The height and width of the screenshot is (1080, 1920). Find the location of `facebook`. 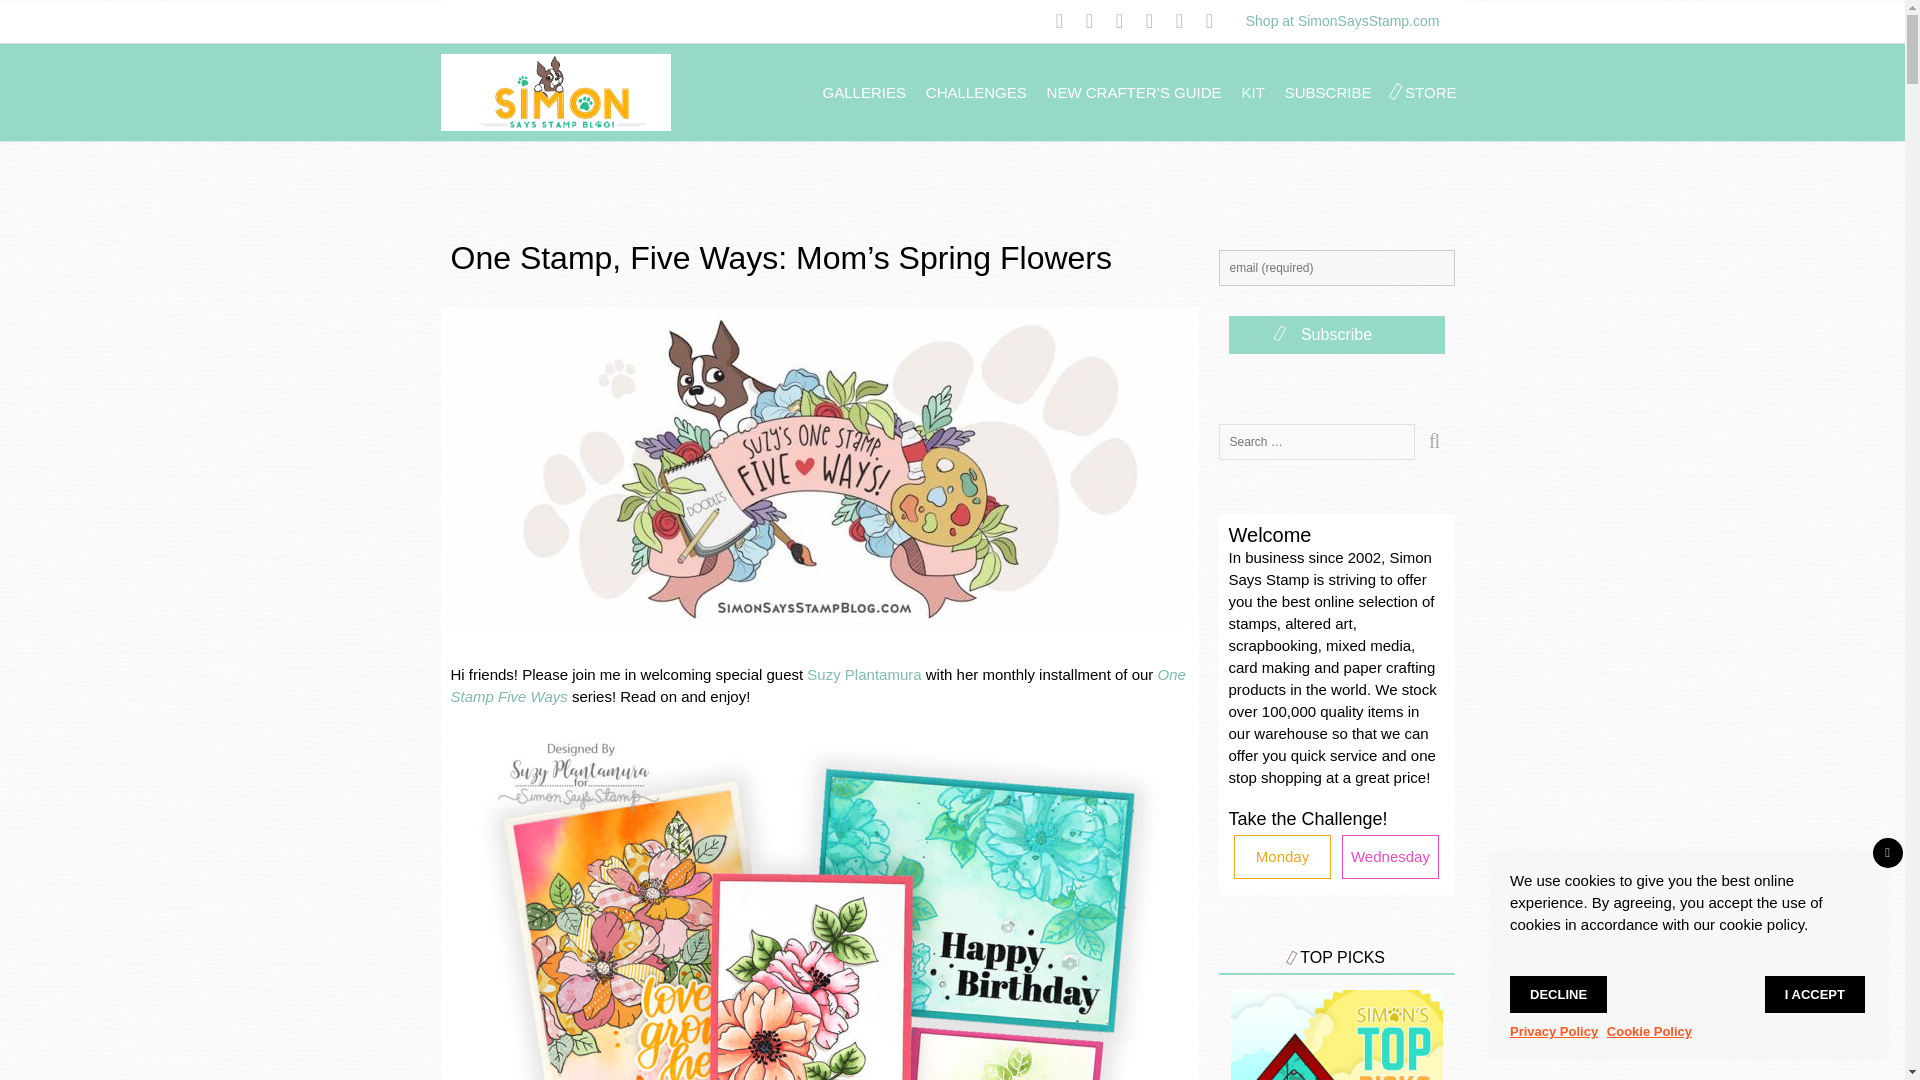

facebook is located at coordinates (1066, 22).